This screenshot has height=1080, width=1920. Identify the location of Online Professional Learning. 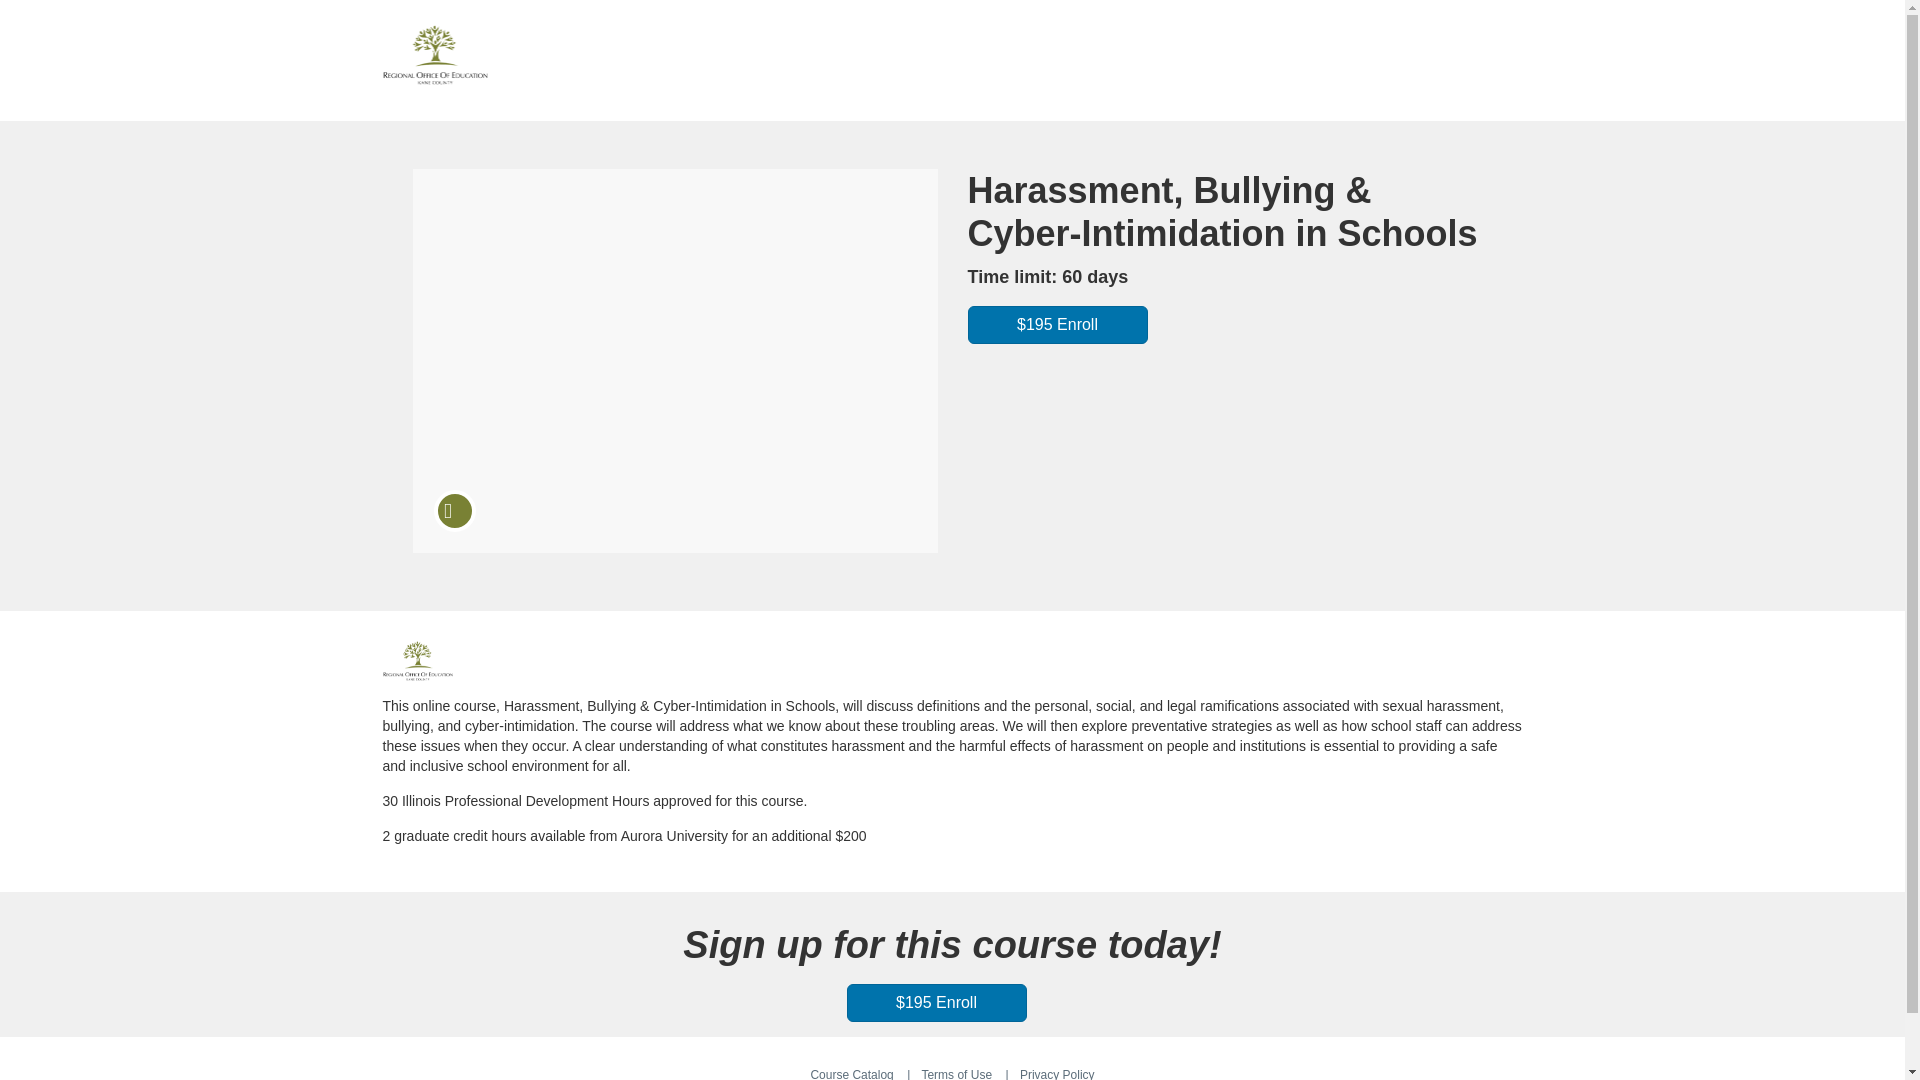
(416, 661).